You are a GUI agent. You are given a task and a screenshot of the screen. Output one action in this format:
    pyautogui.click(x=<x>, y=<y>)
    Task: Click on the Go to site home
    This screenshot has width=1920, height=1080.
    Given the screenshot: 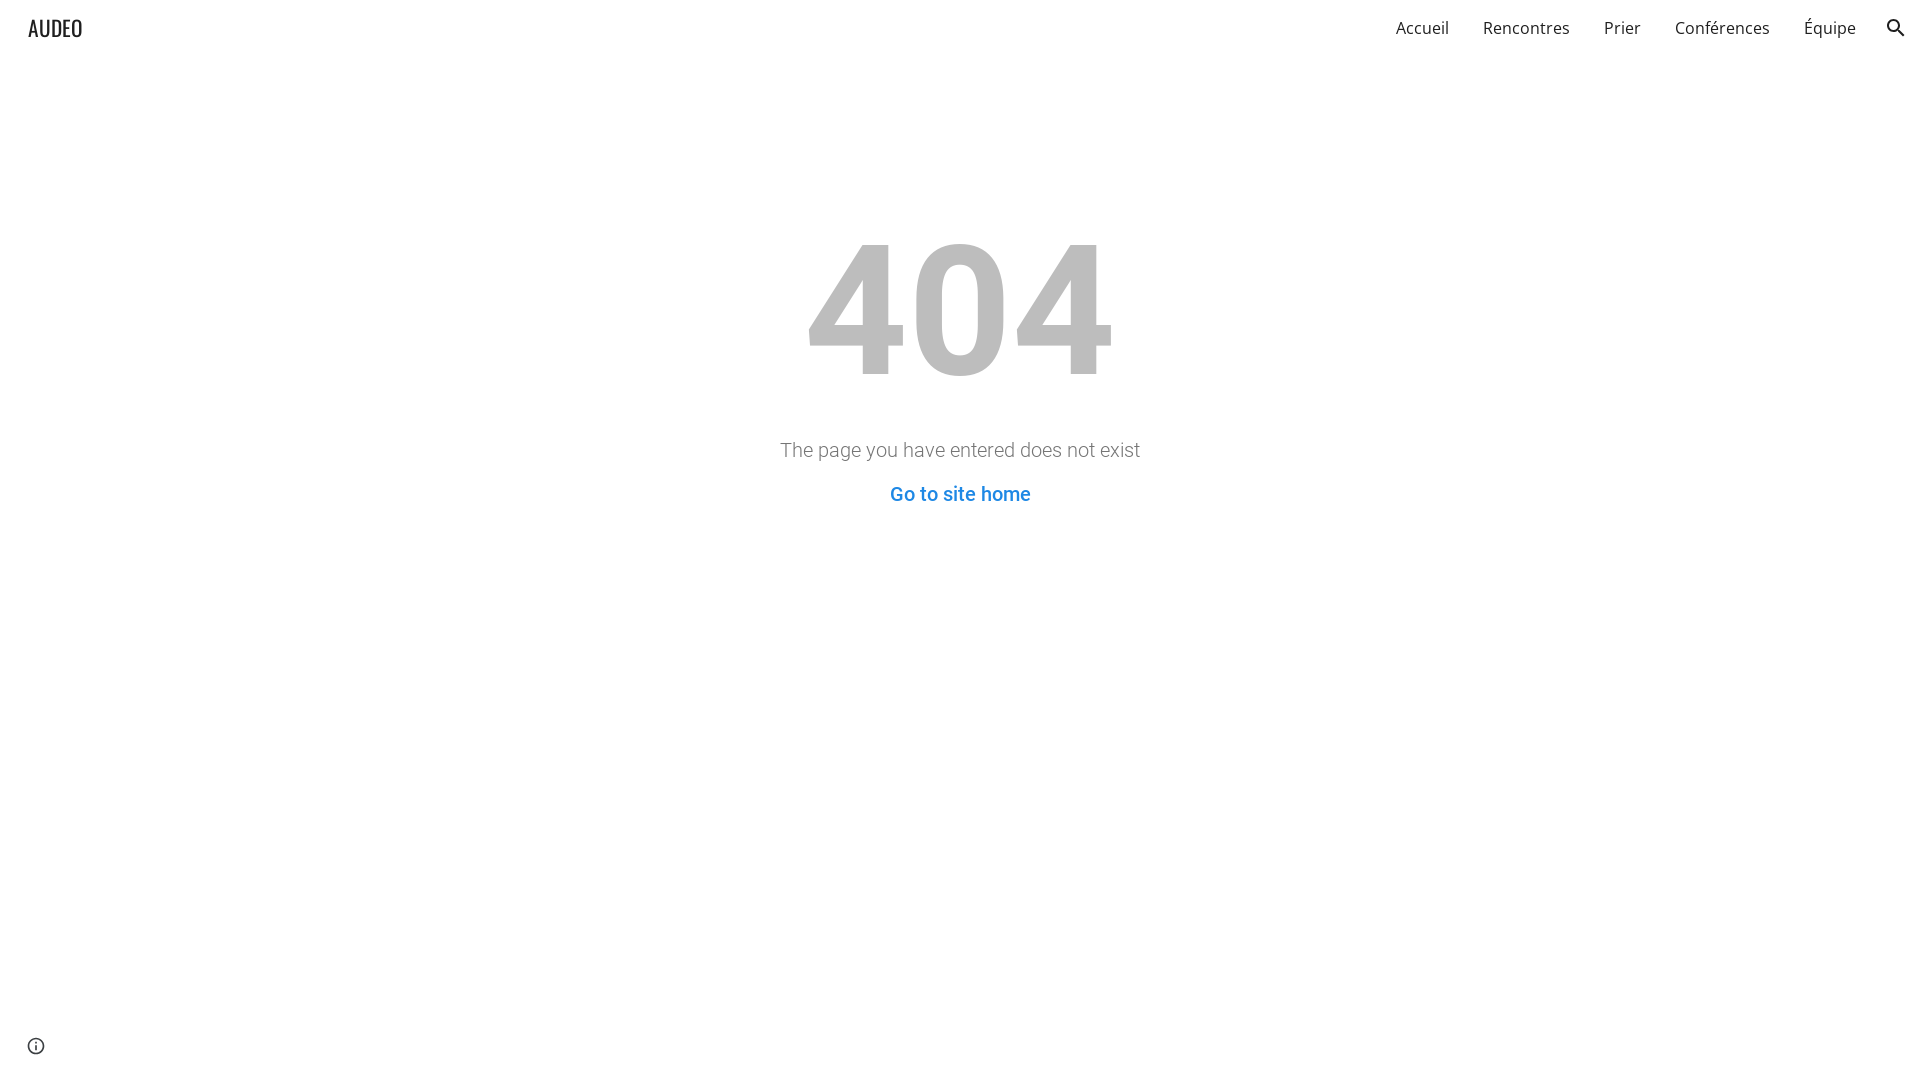 What is the action you would take?
    pyautogui.click(x=960, y=494)
    